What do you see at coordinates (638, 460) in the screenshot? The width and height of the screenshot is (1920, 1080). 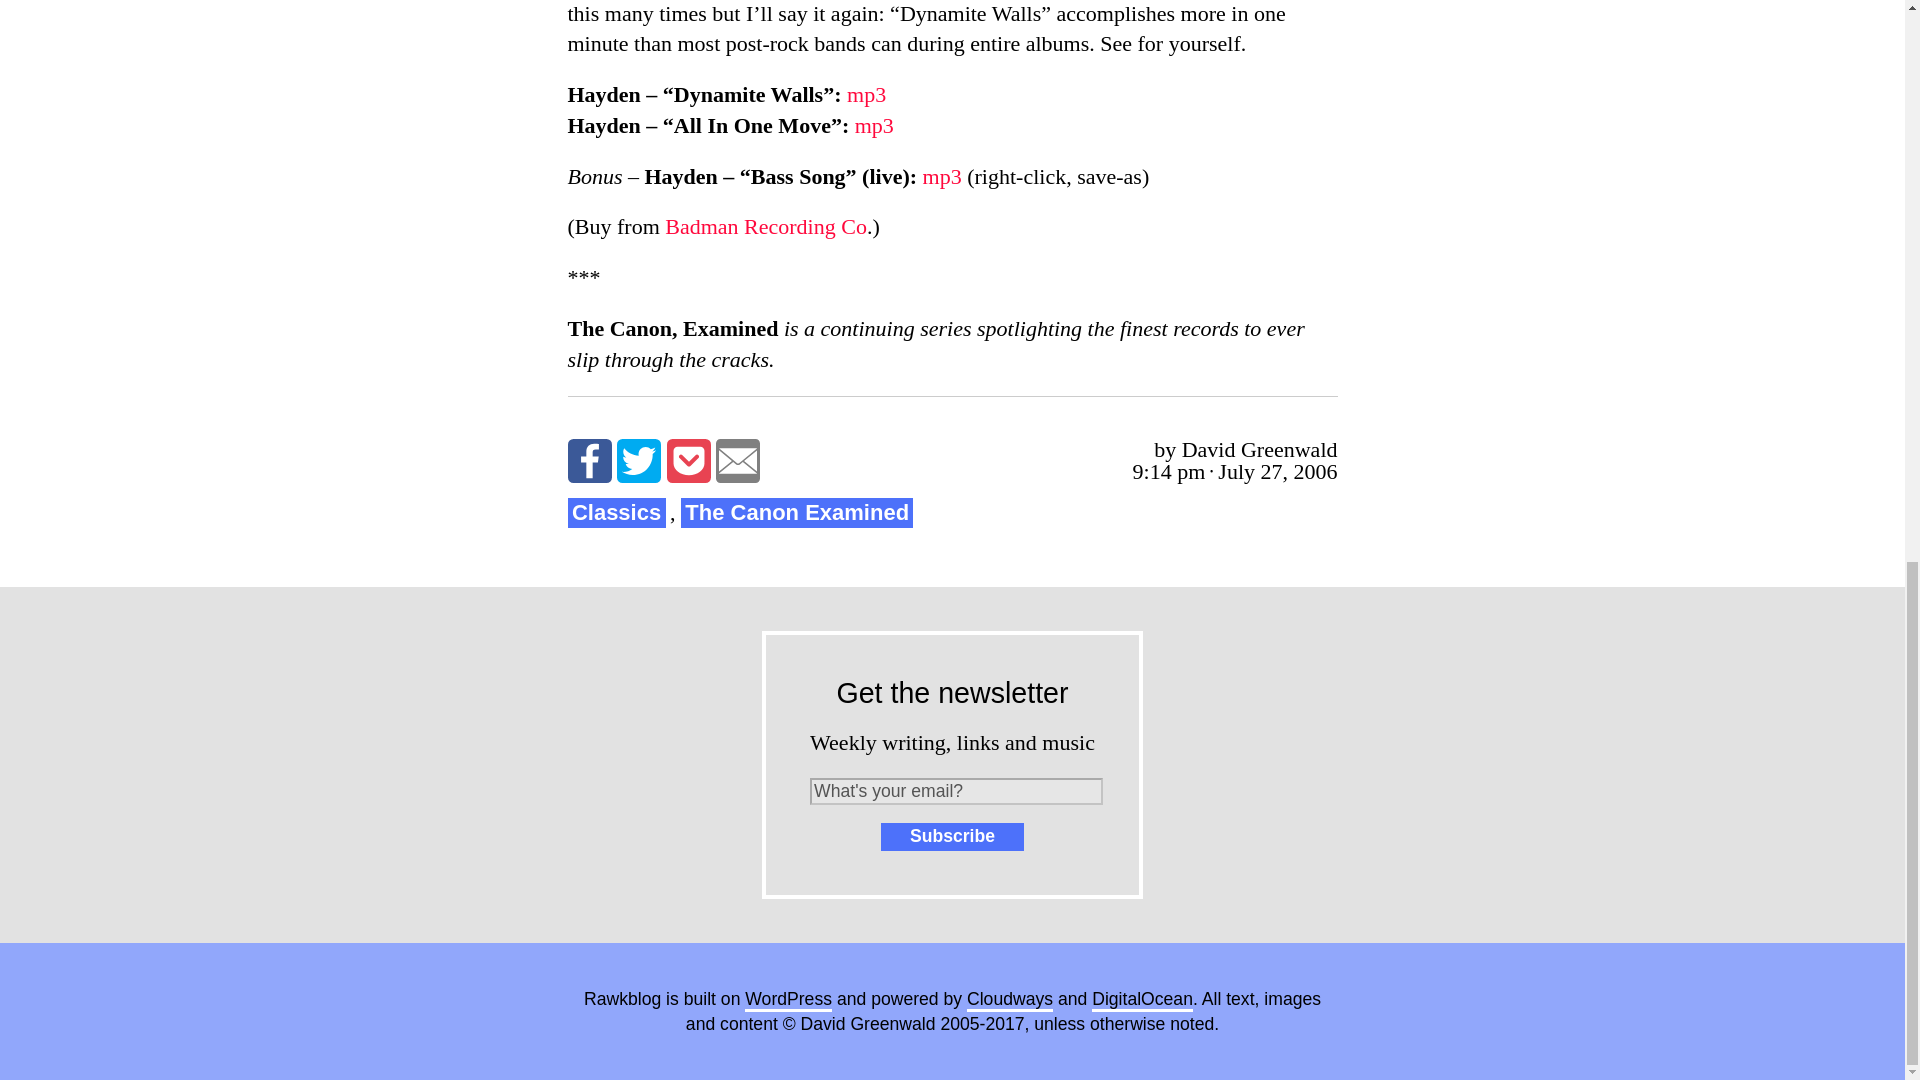 I see `Share on Twitter` at bounding box center [638, 460].